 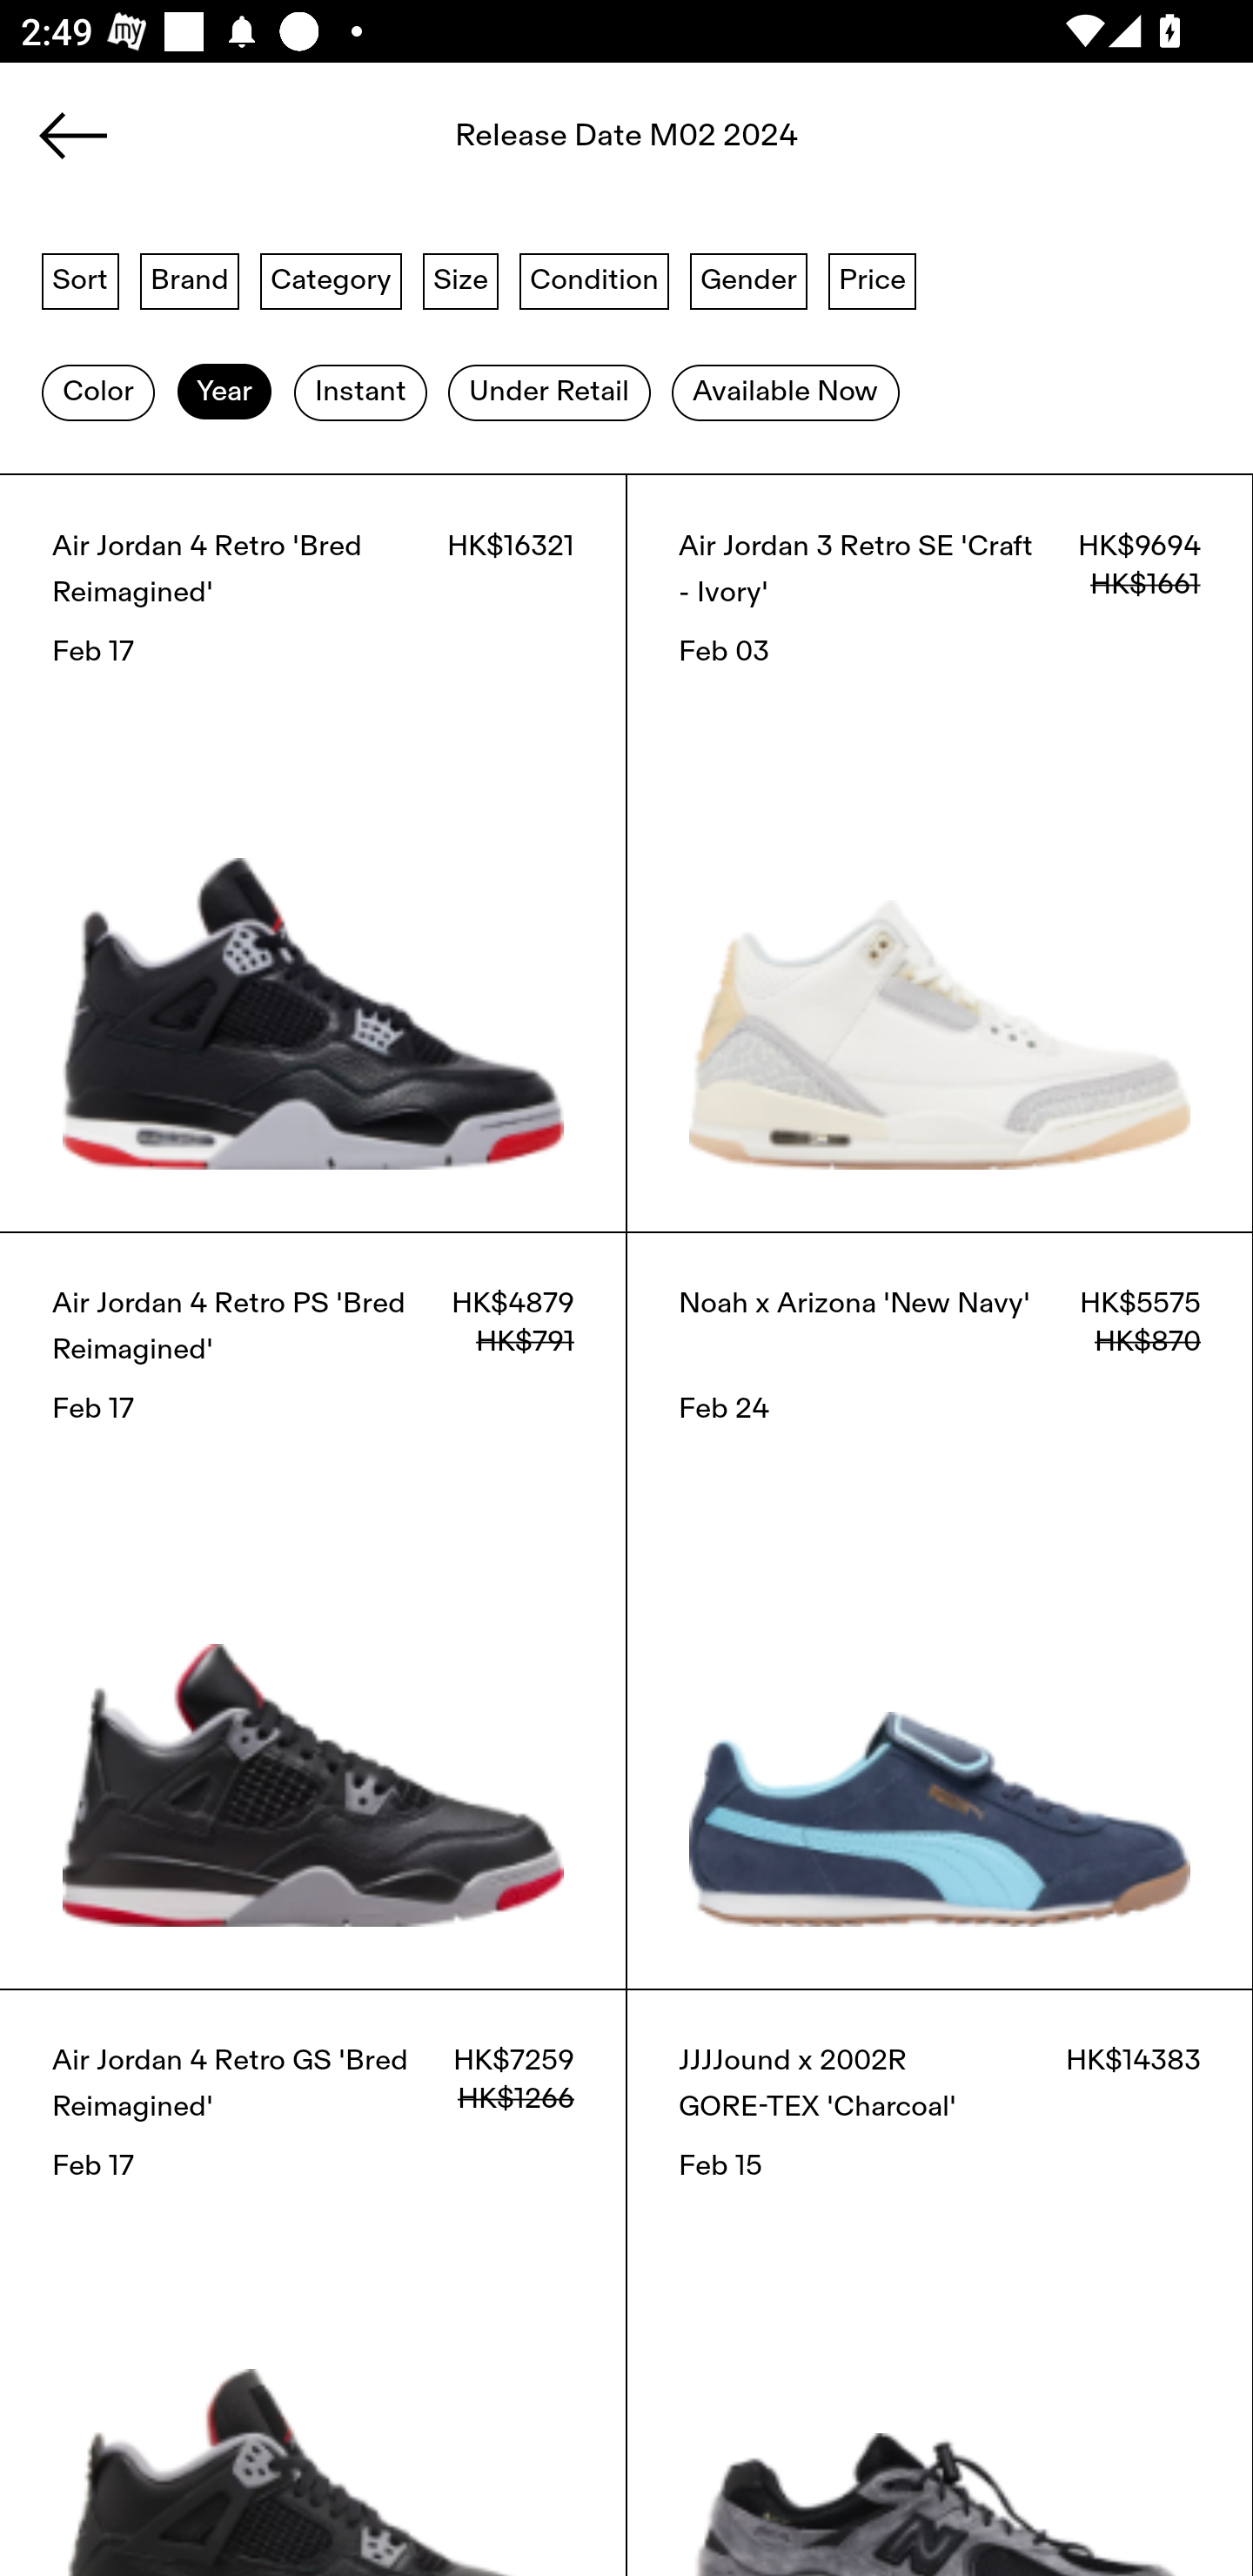 I want to click on Available Now, so click(x=785, y=392).